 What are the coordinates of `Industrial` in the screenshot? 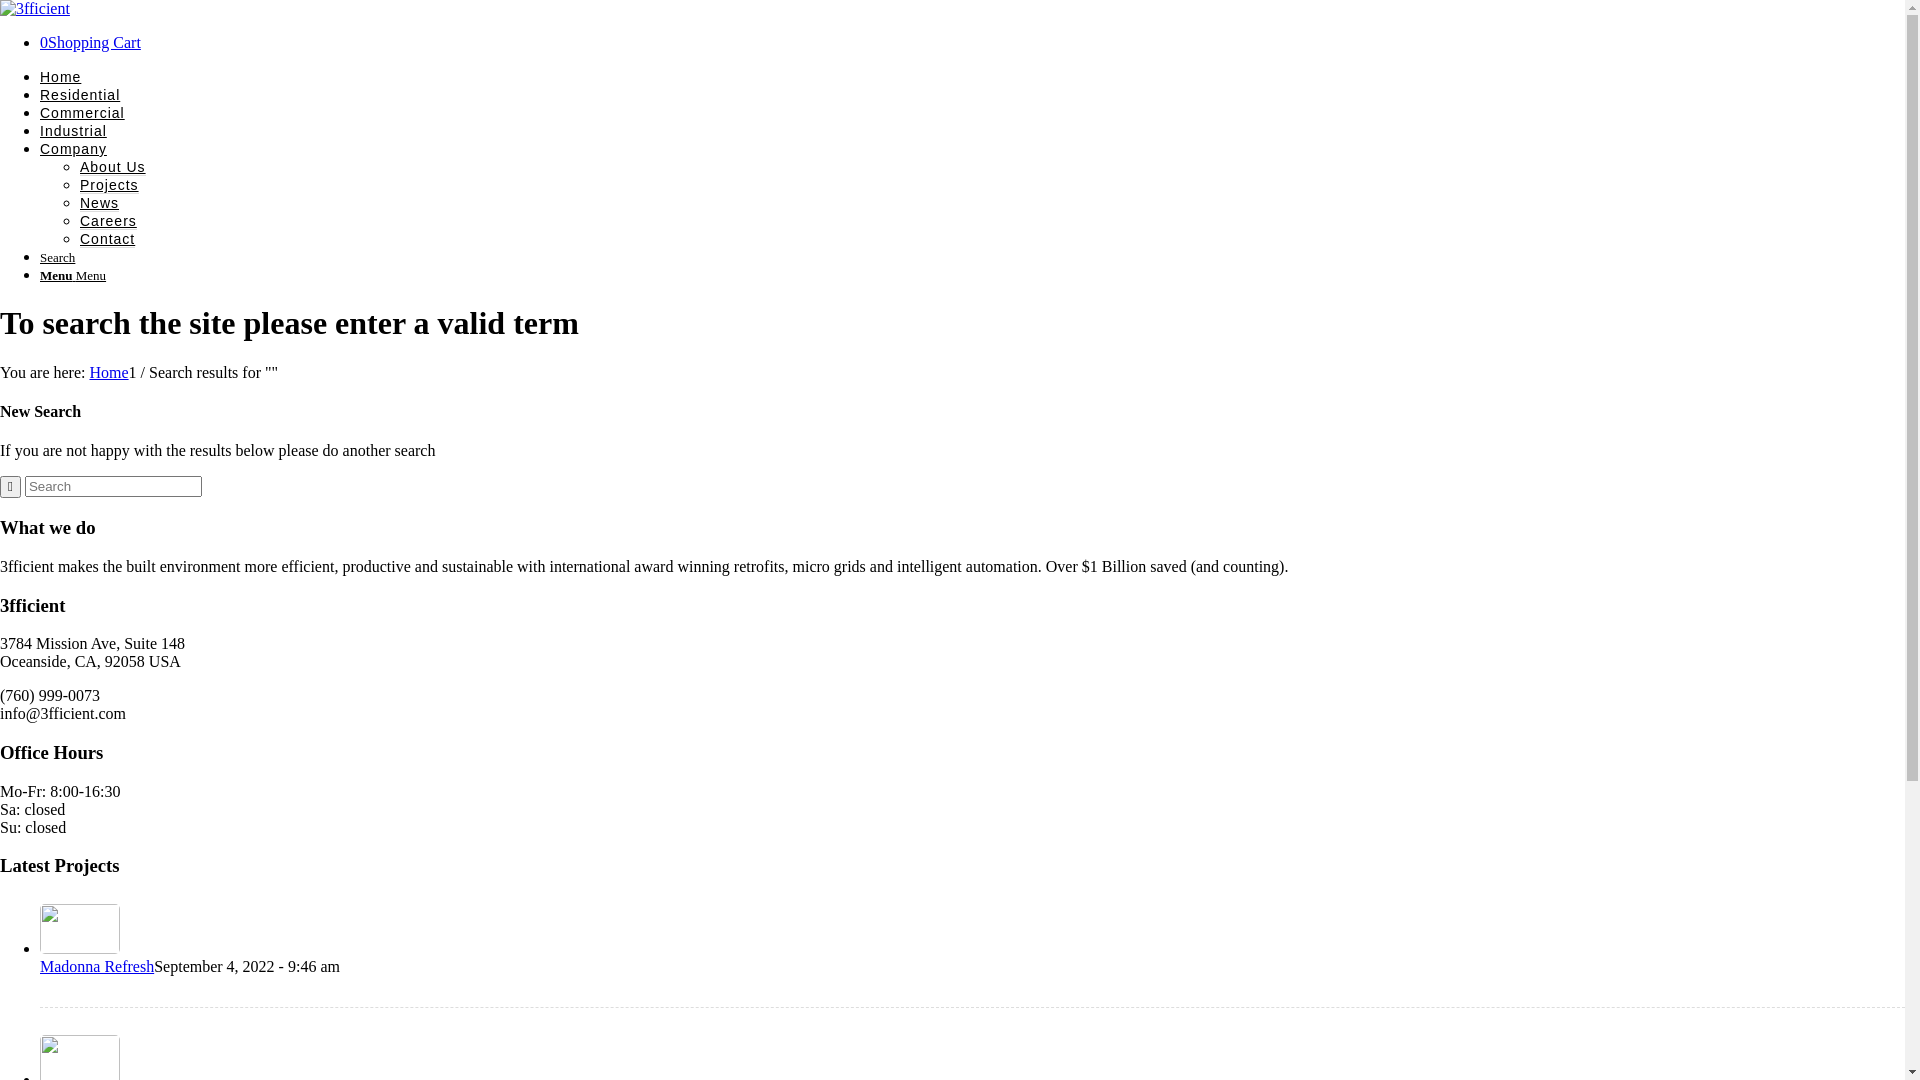 It's located at (74, 132).